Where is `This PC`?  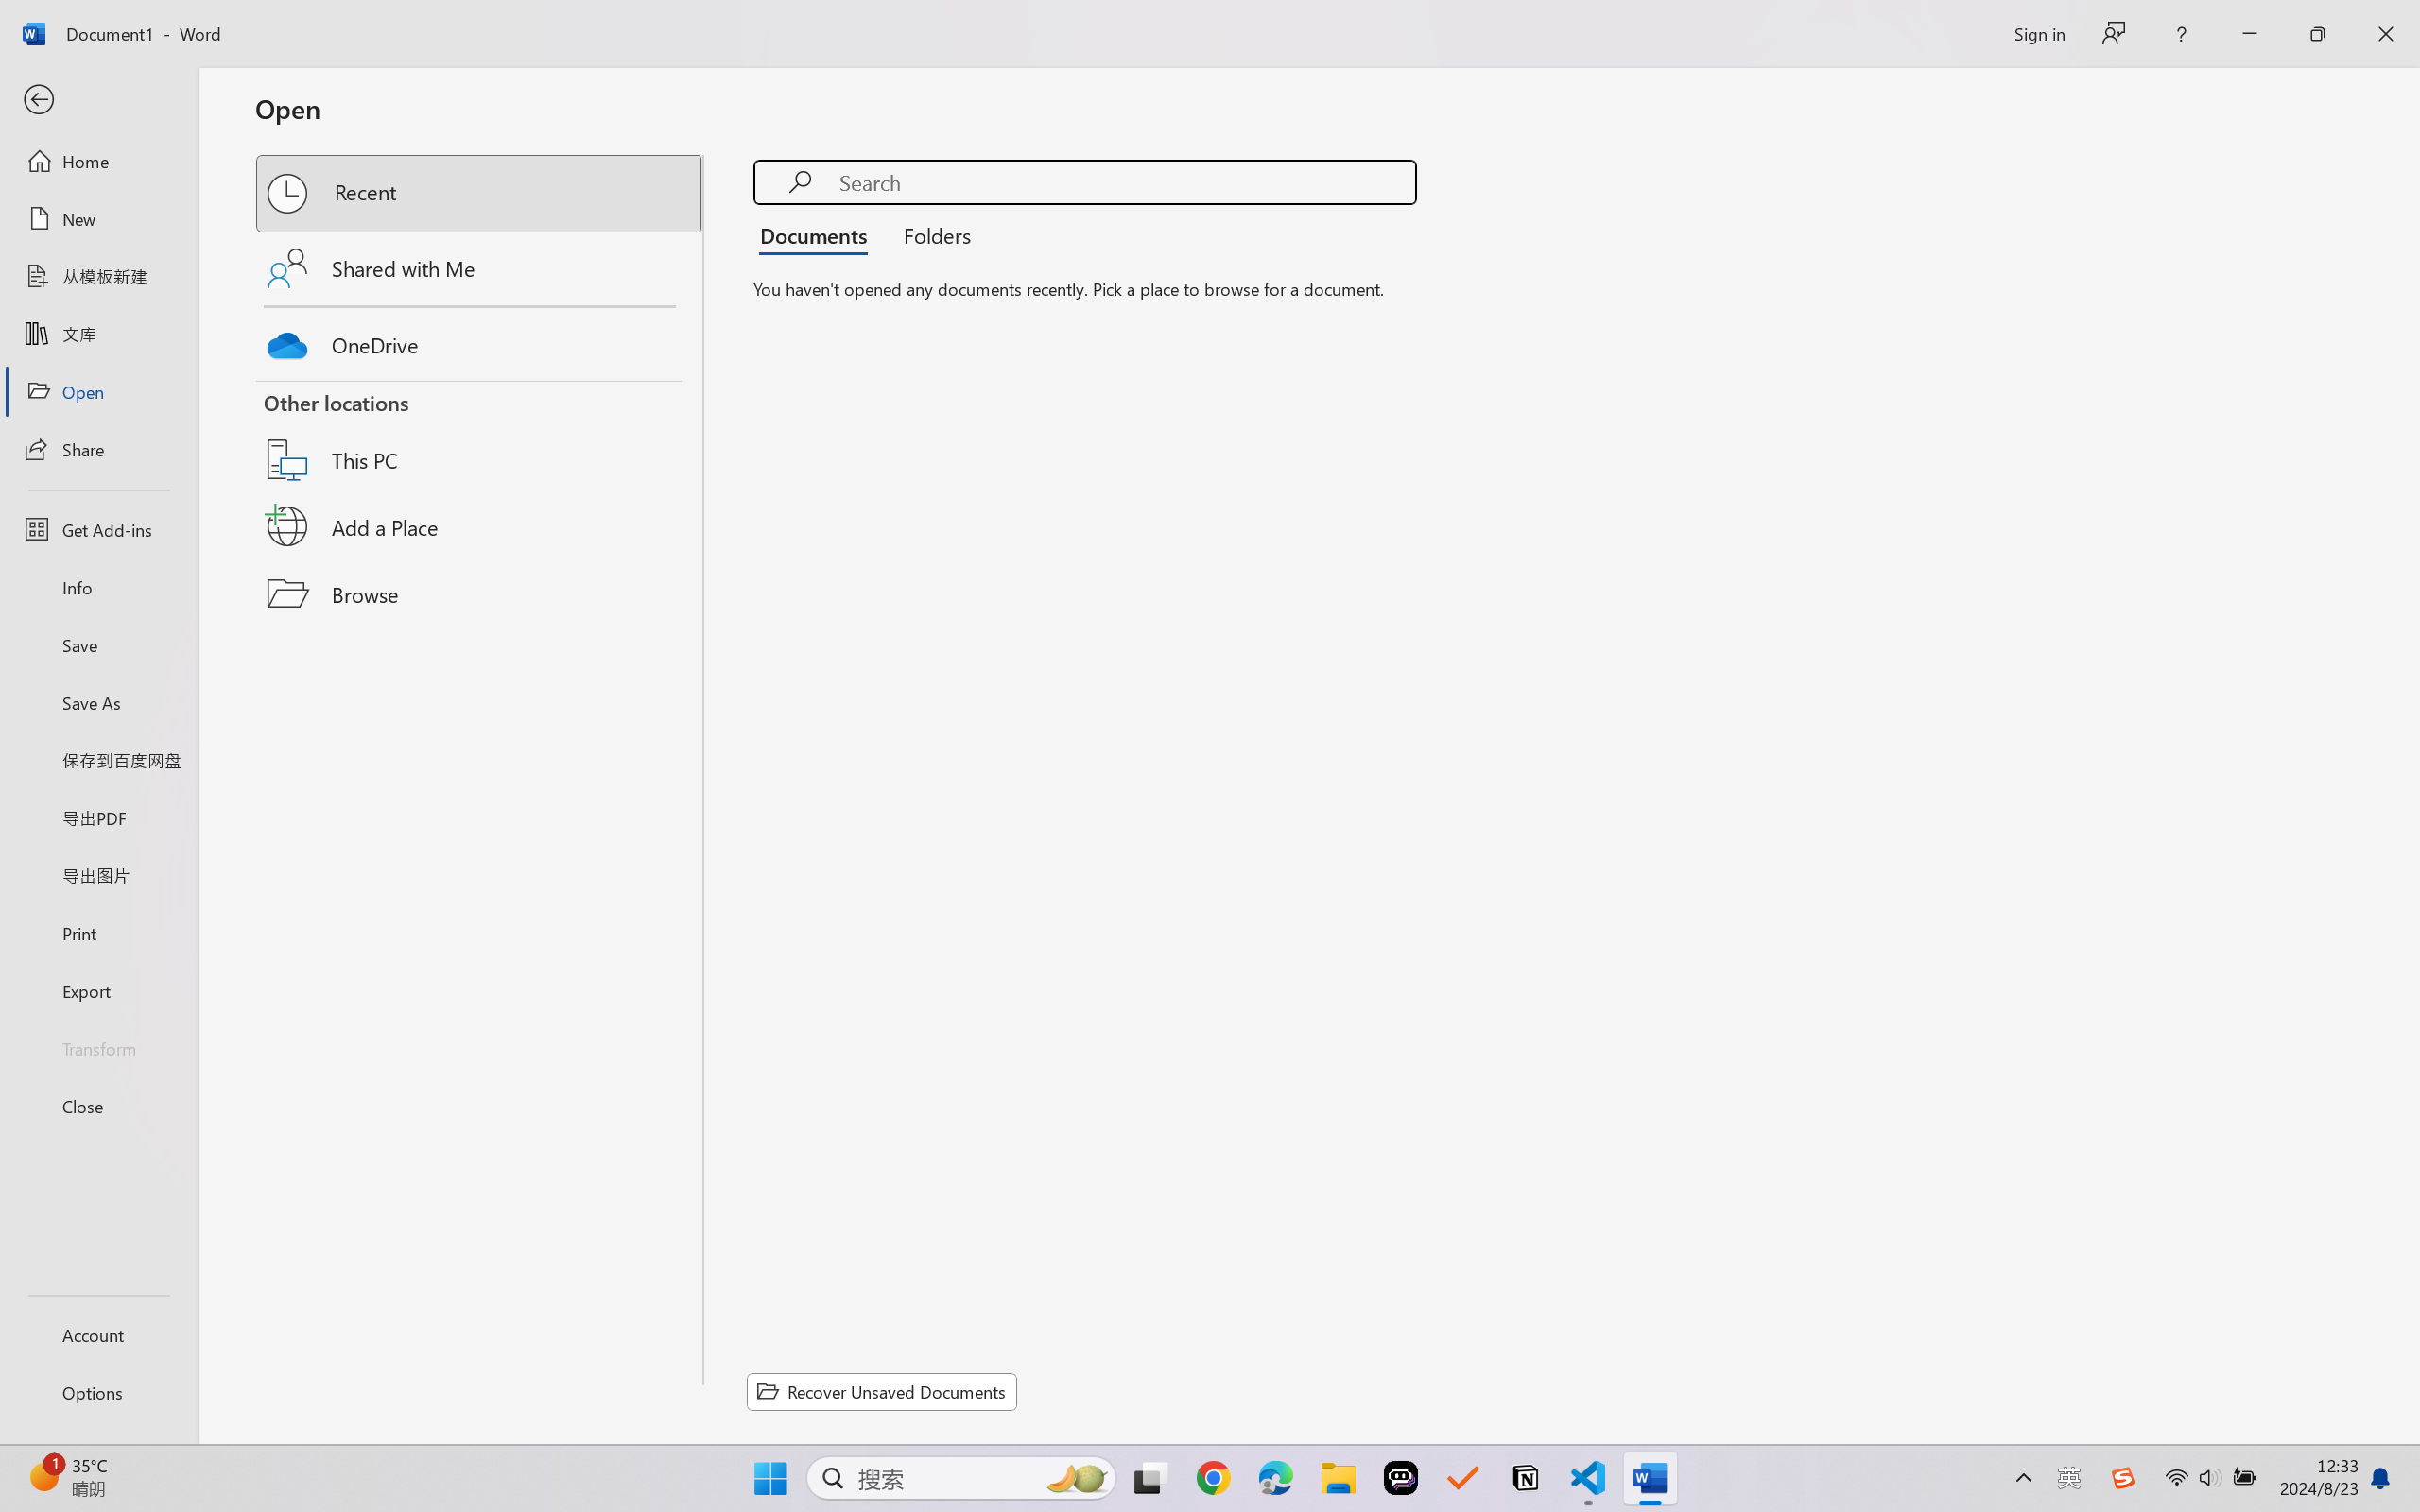 This PC is located at coordinates (480, 435).